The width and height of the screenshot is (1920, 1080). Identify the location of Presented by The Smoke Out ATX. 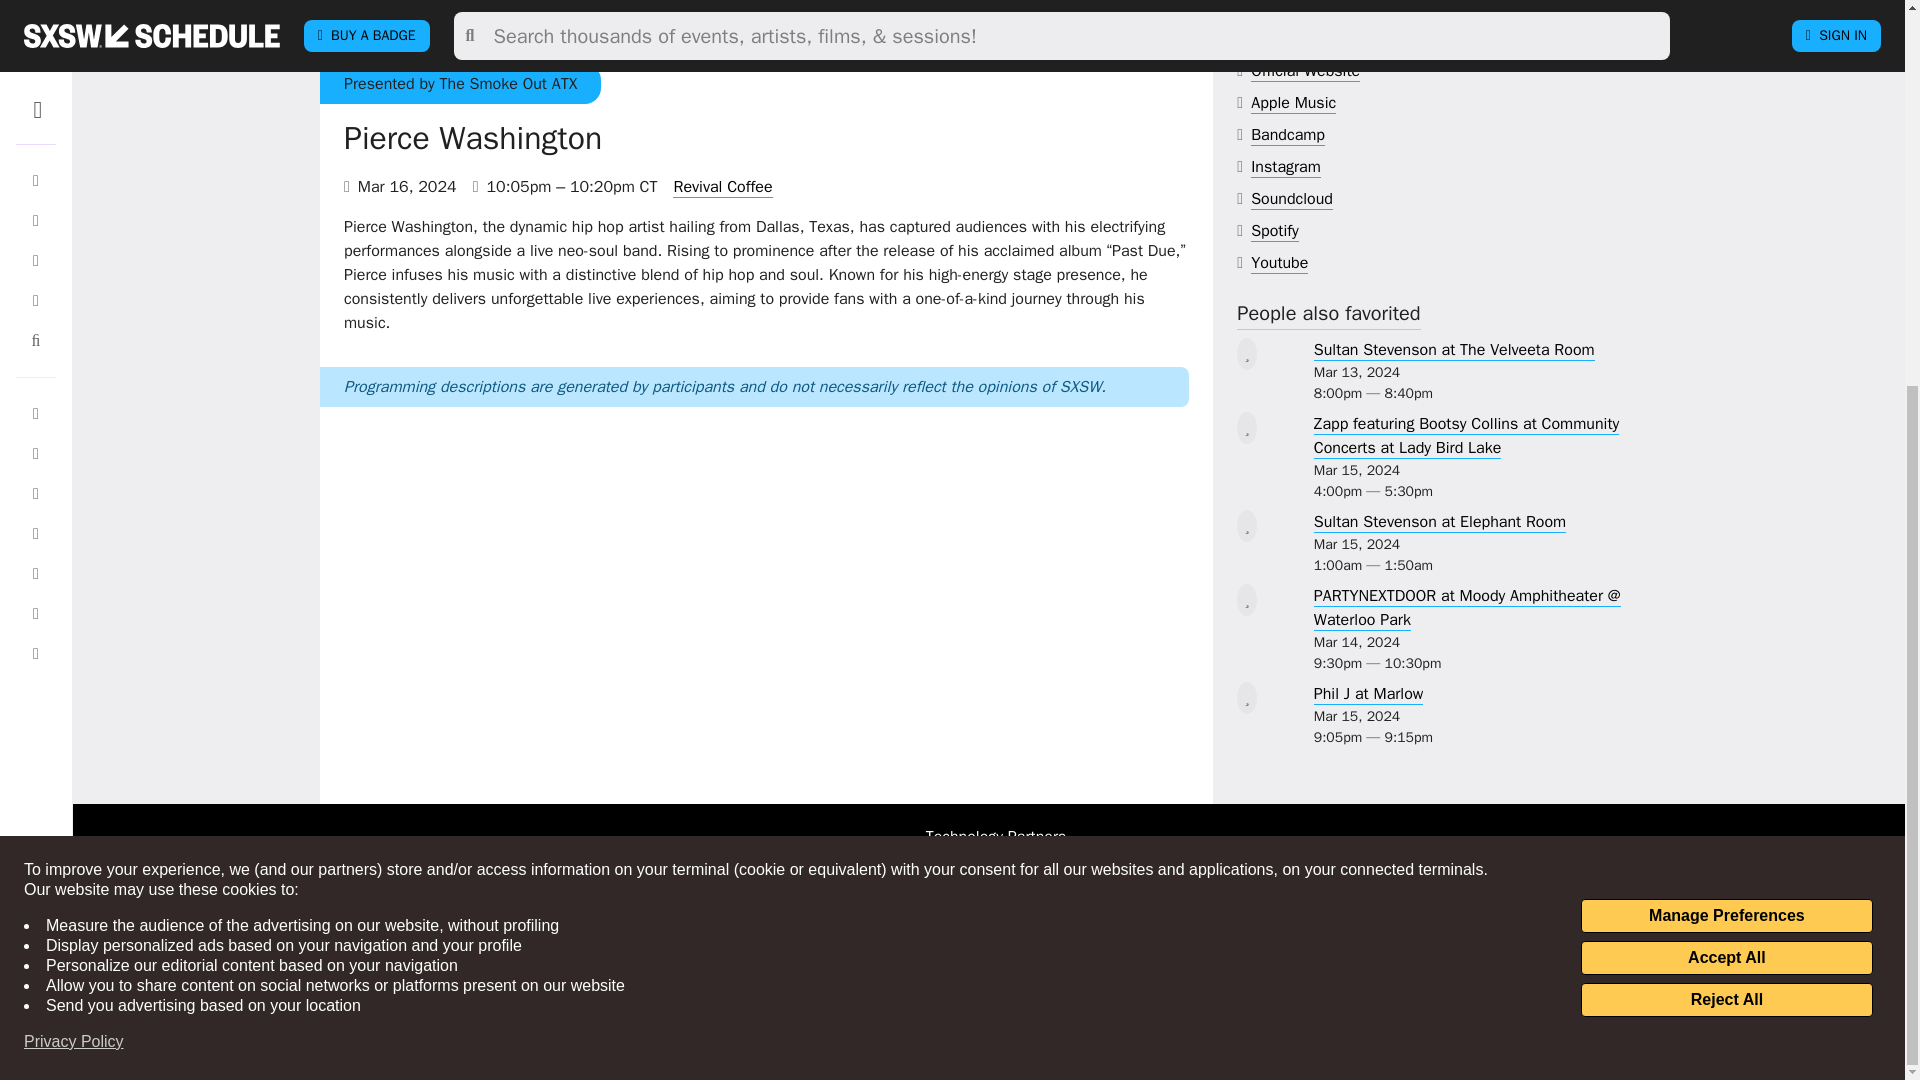
(460, 84).